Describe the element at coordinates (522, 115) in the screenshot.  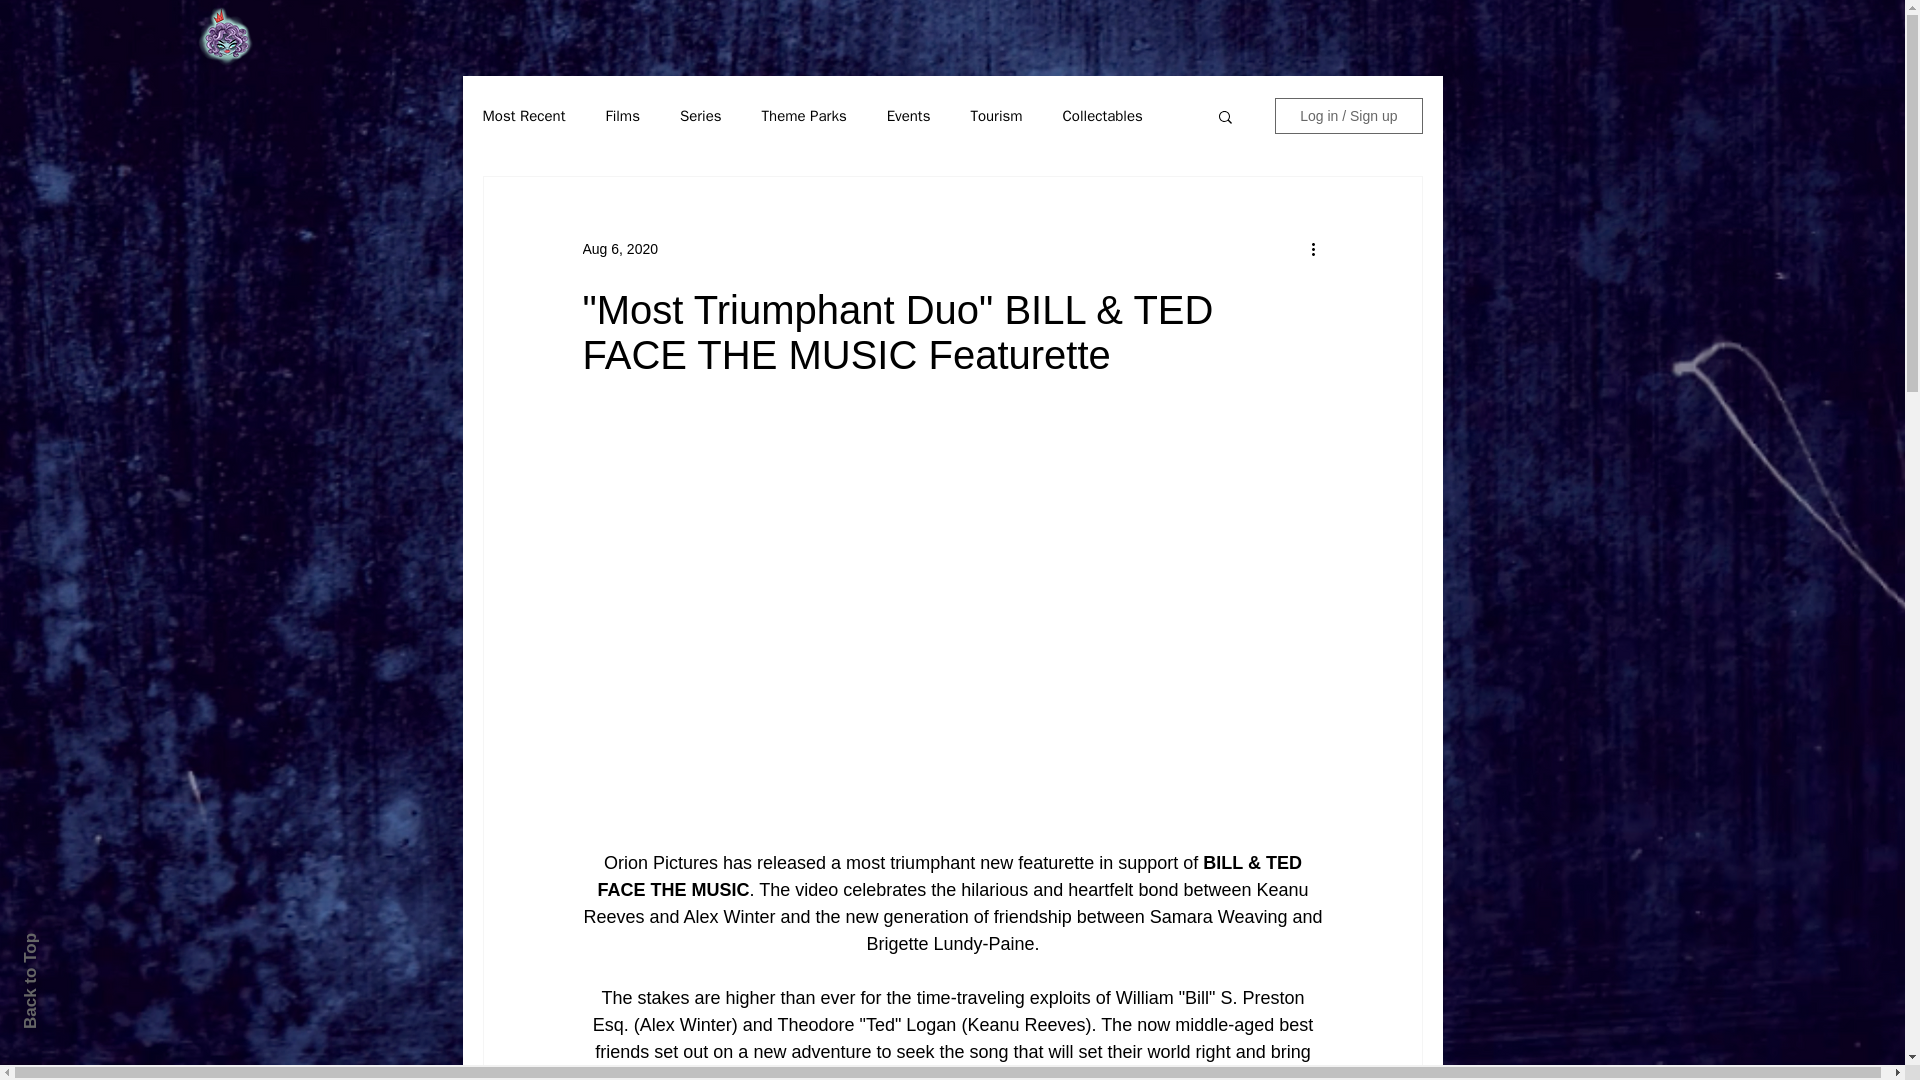
I see `Most Recent` at that location.